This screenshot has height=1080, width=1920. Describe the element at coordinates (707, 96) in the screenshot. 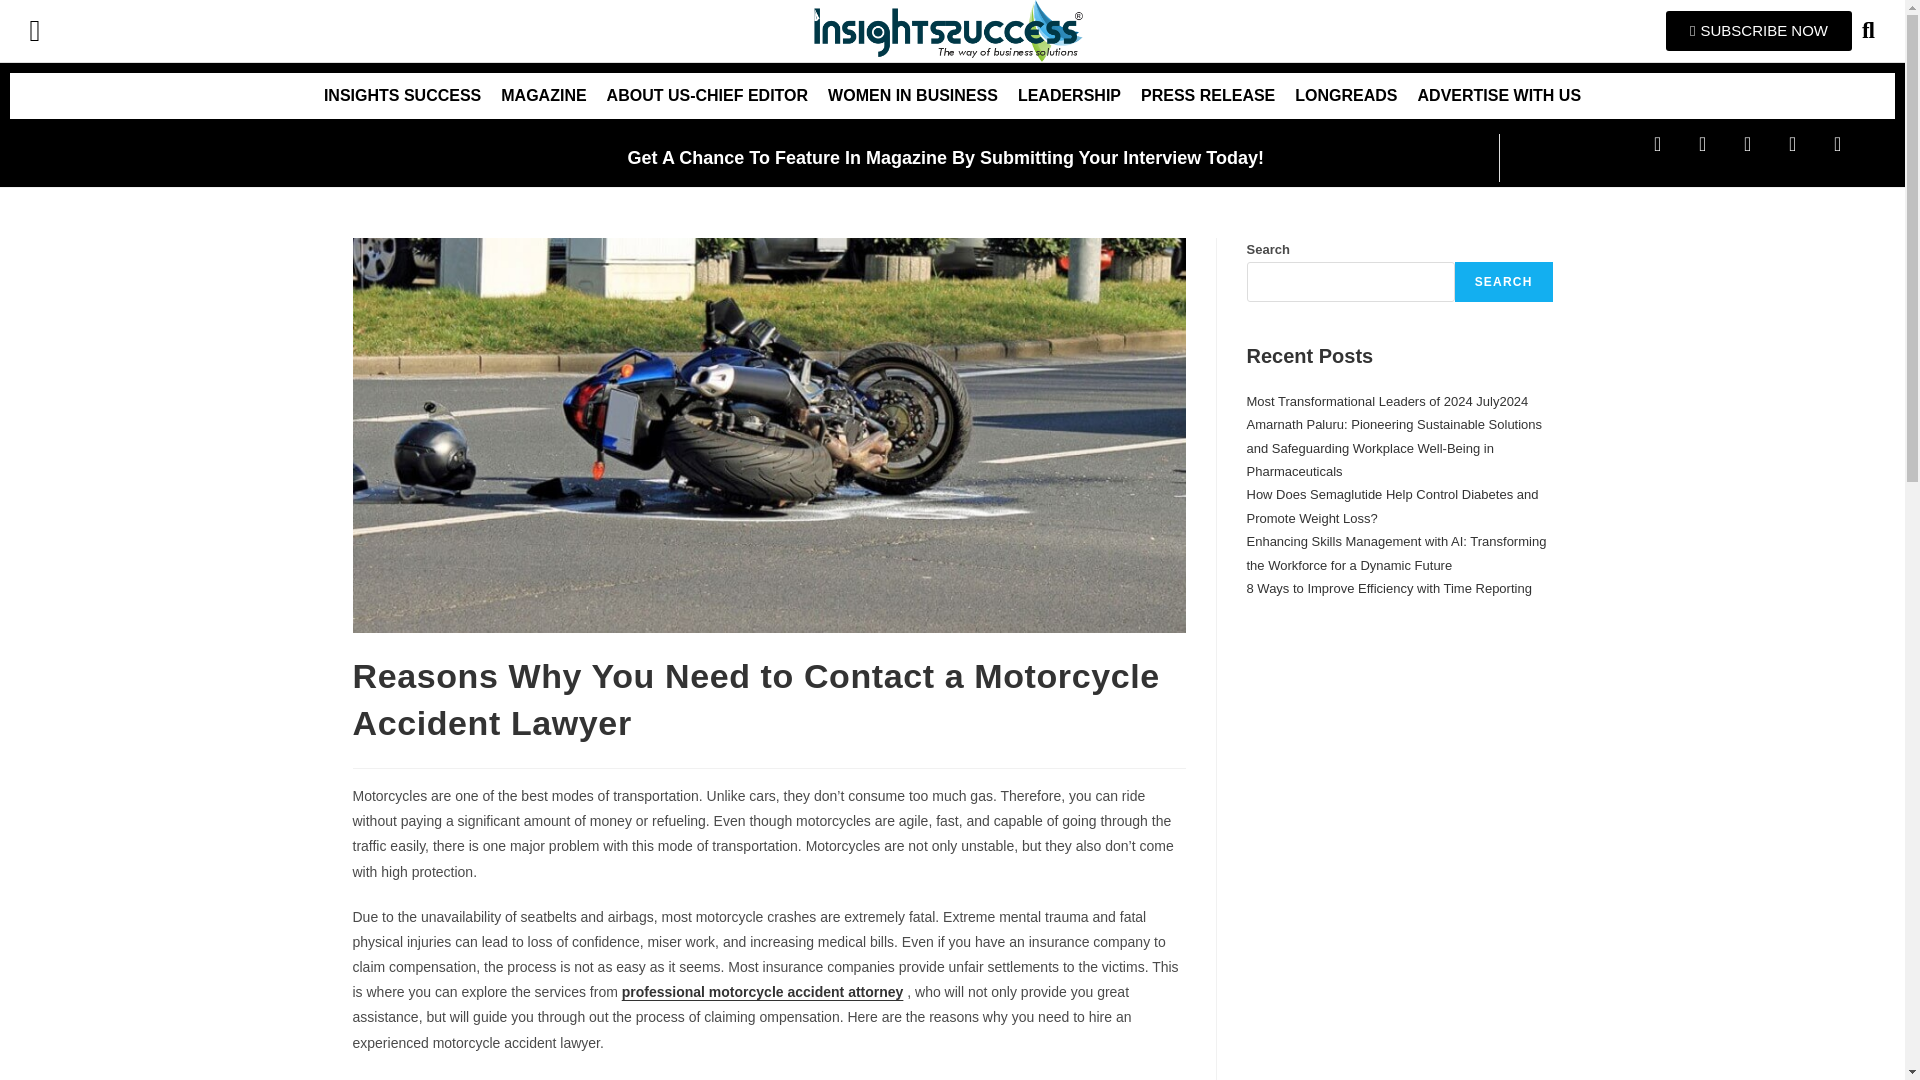

I see `ABOUT US-CHIEF EDITOR` at that location.